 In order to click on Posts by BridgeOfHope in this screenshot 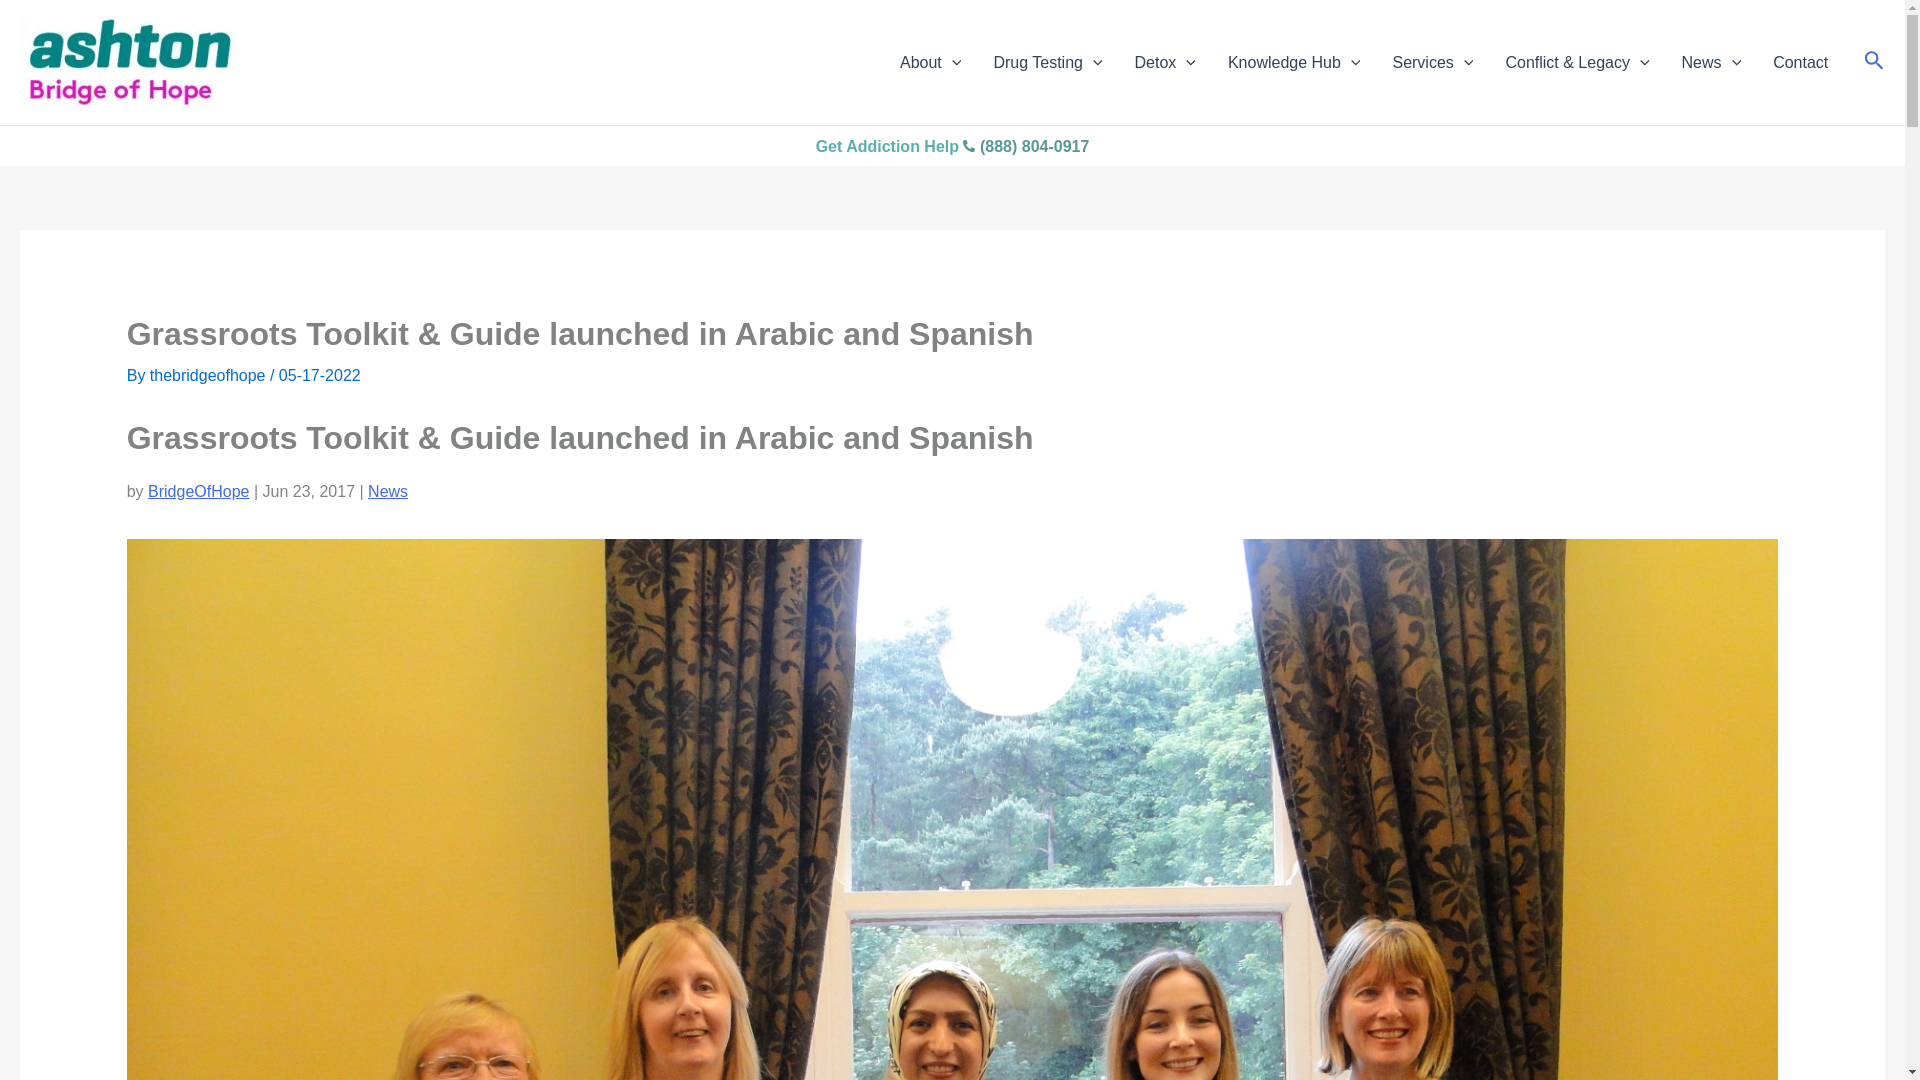, I will do `click(198, 491)`.